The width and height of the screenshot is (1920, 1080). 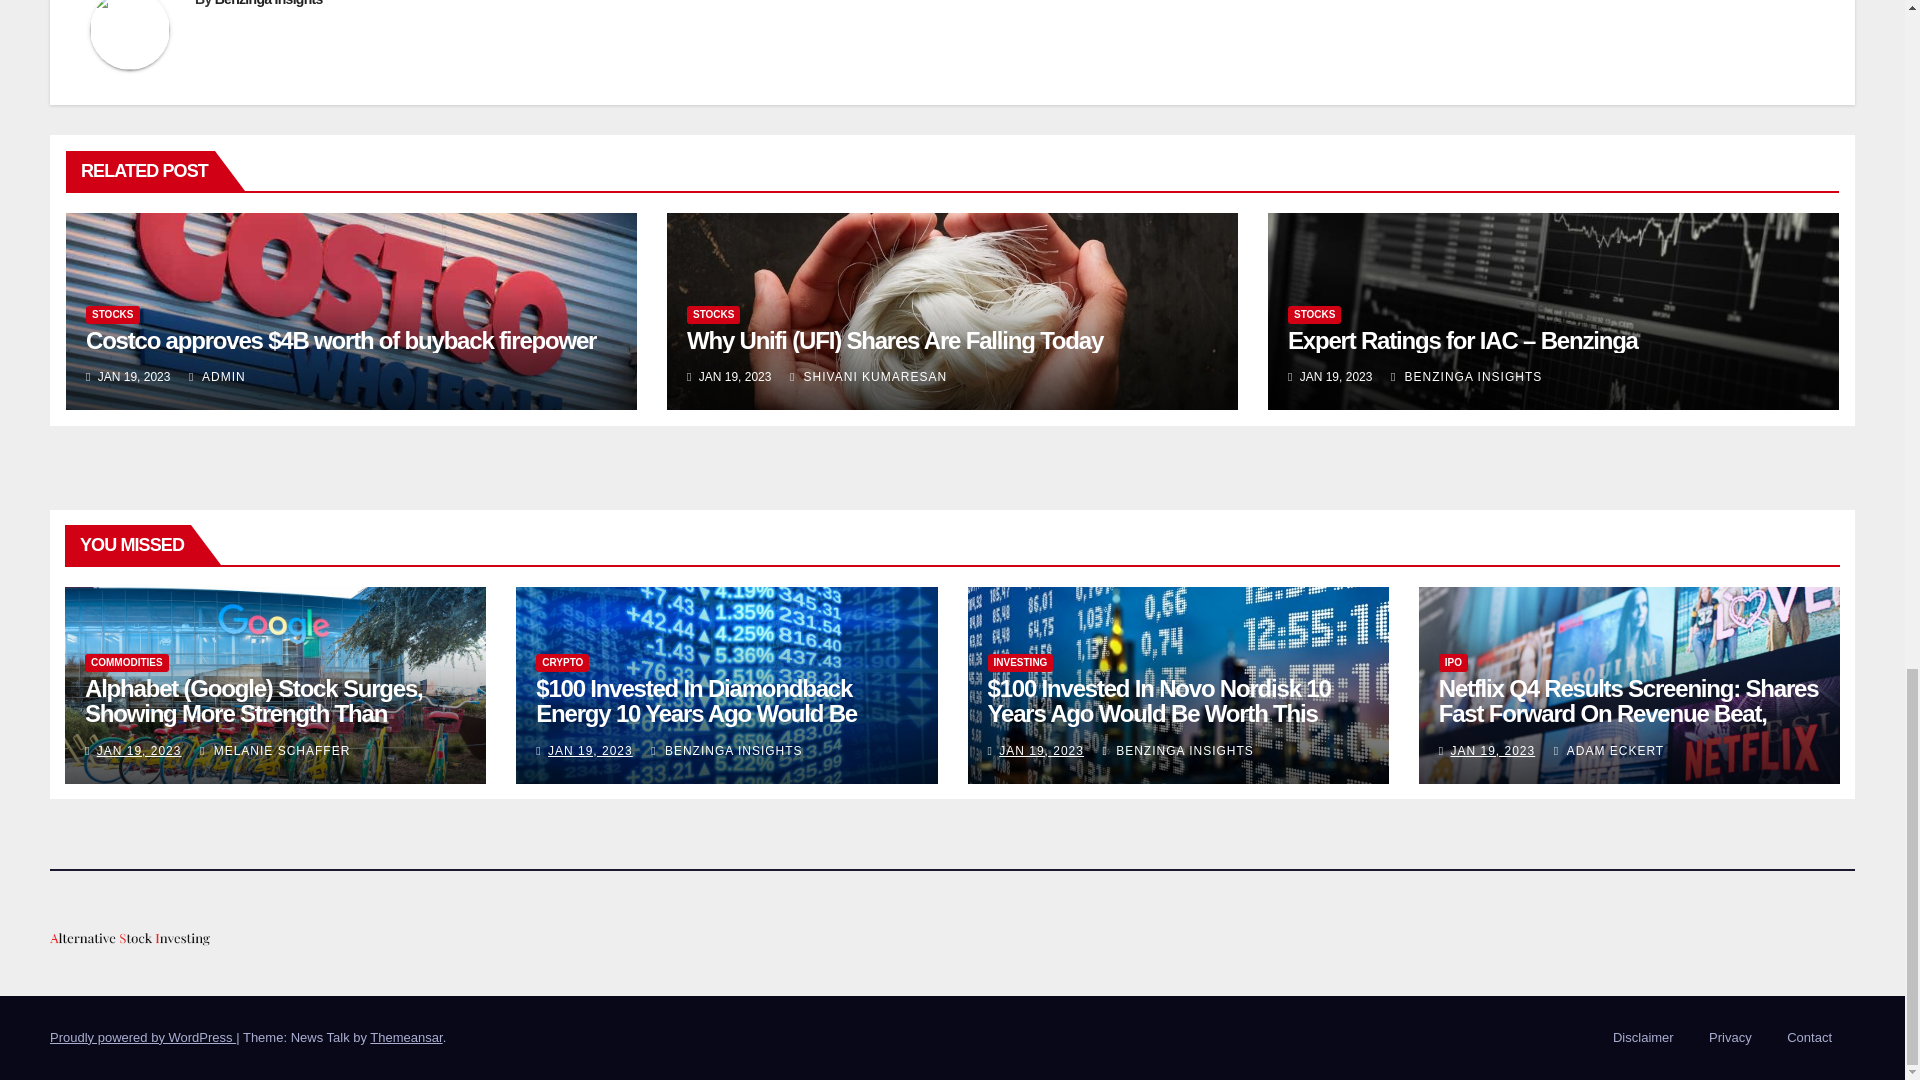 What do you see at coordinates (126, 662) in the screenshot?
I see `COMMODITIES` at bounding box center [126, 662].